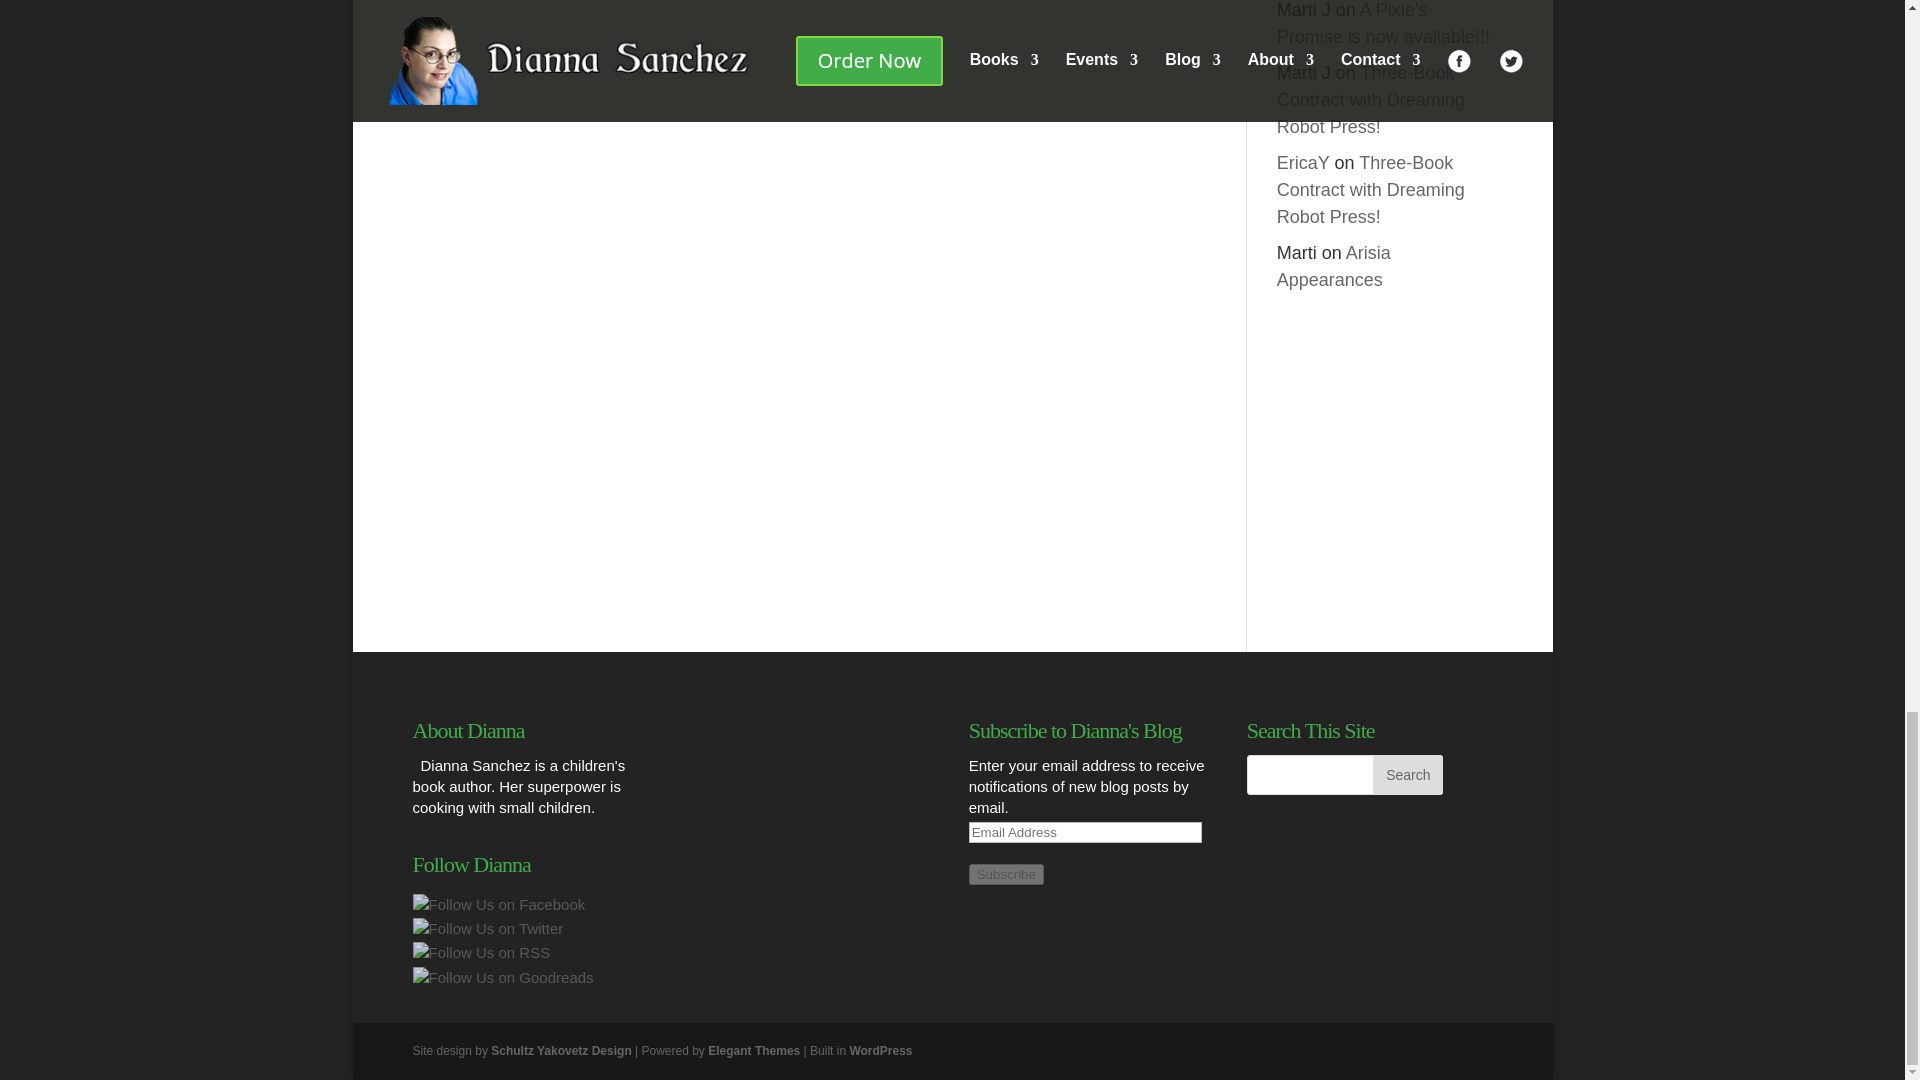 This screenshot has height=1080, width=1920. I want to click on Search, so click(1408, 774).